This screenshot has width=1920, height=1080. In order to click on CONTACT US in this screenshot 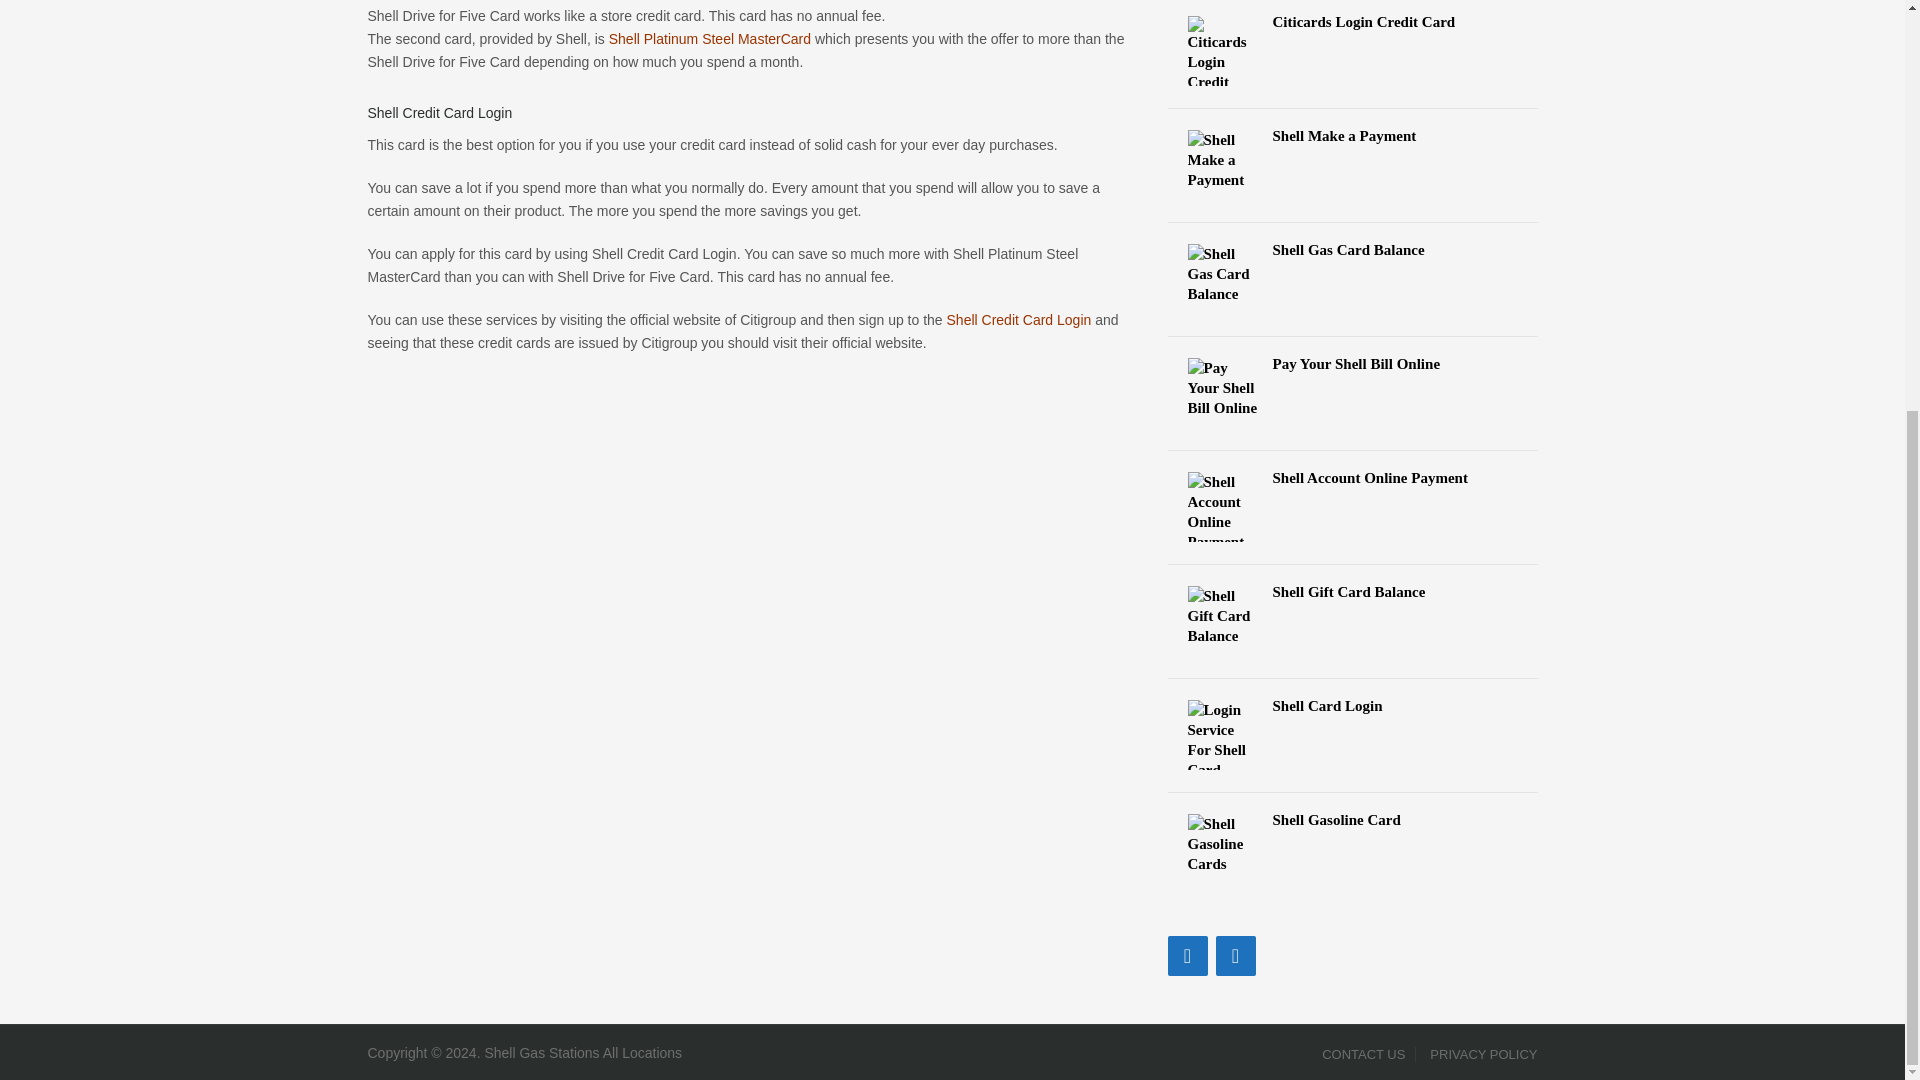, I will do `click(1364, 1054)`.